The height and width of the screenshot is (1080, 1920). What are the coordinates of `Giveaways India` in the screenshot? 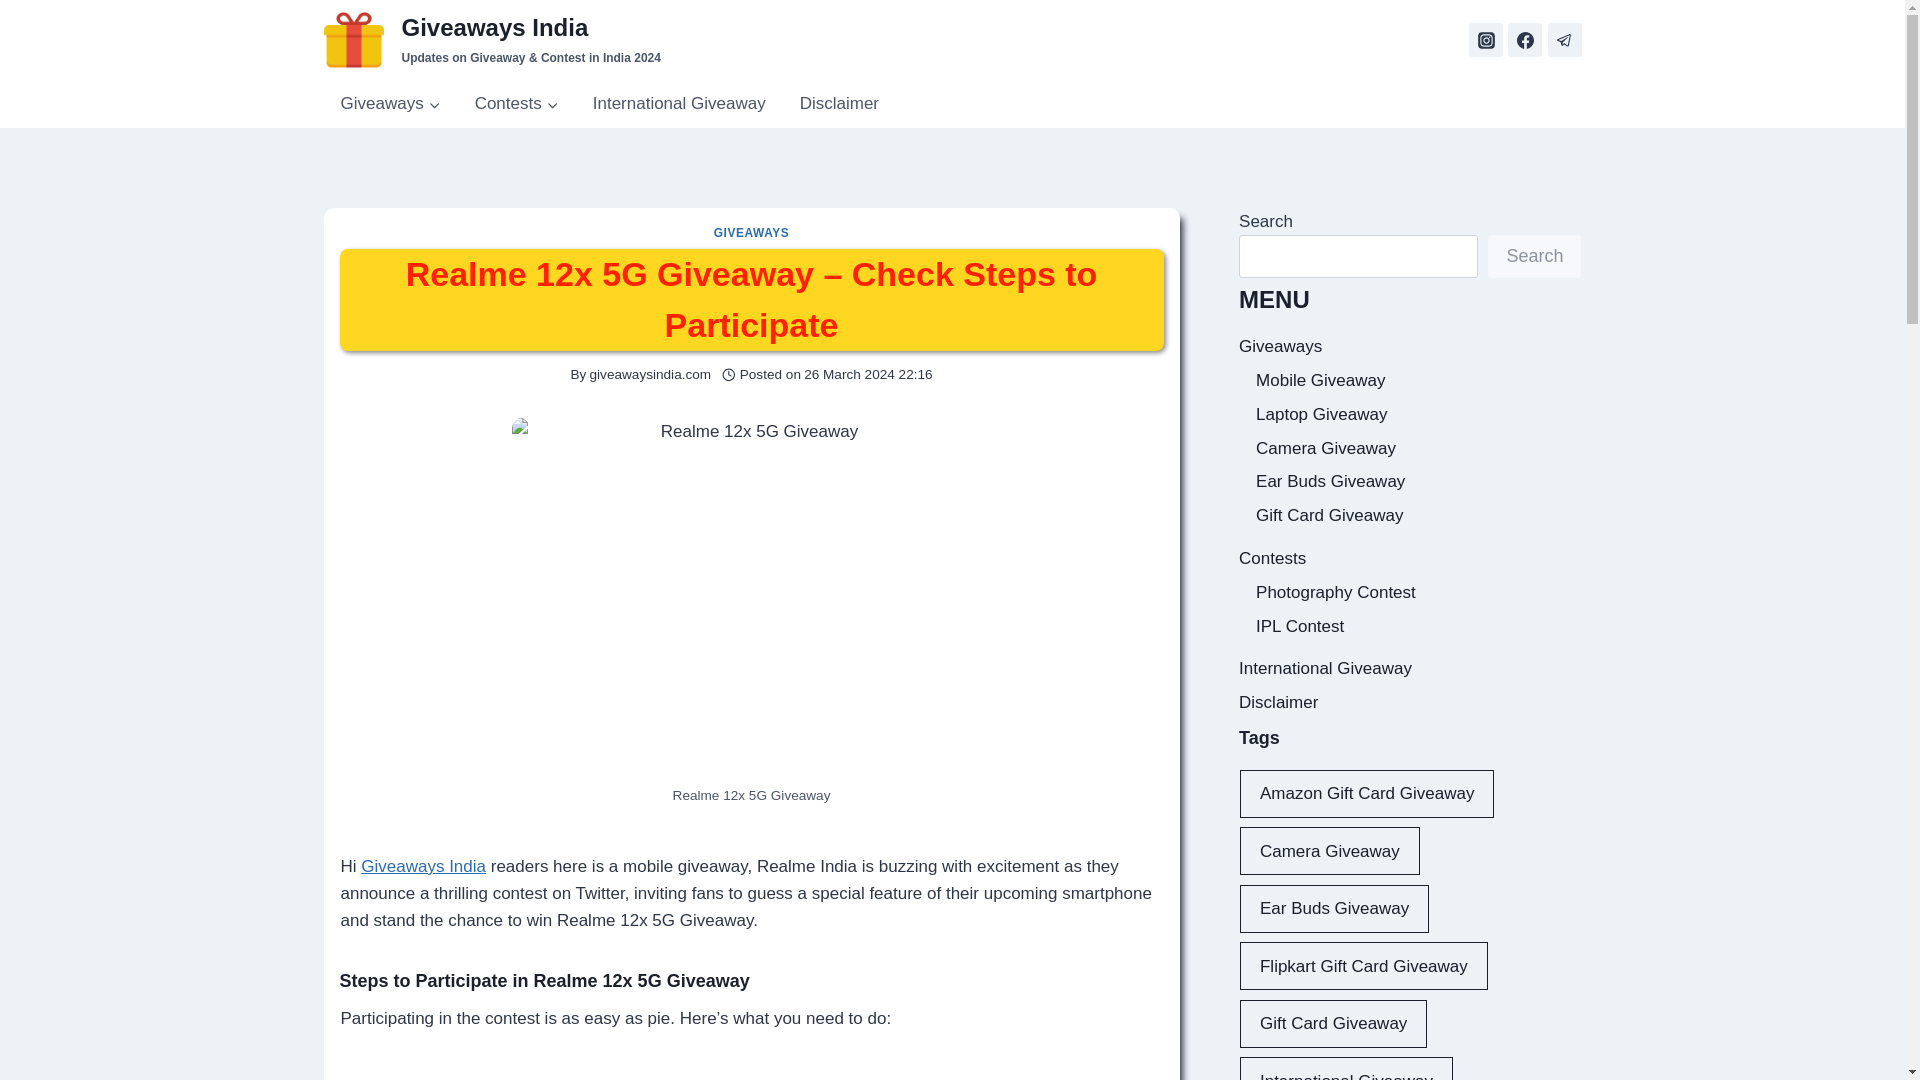 It's located at (422, 866).